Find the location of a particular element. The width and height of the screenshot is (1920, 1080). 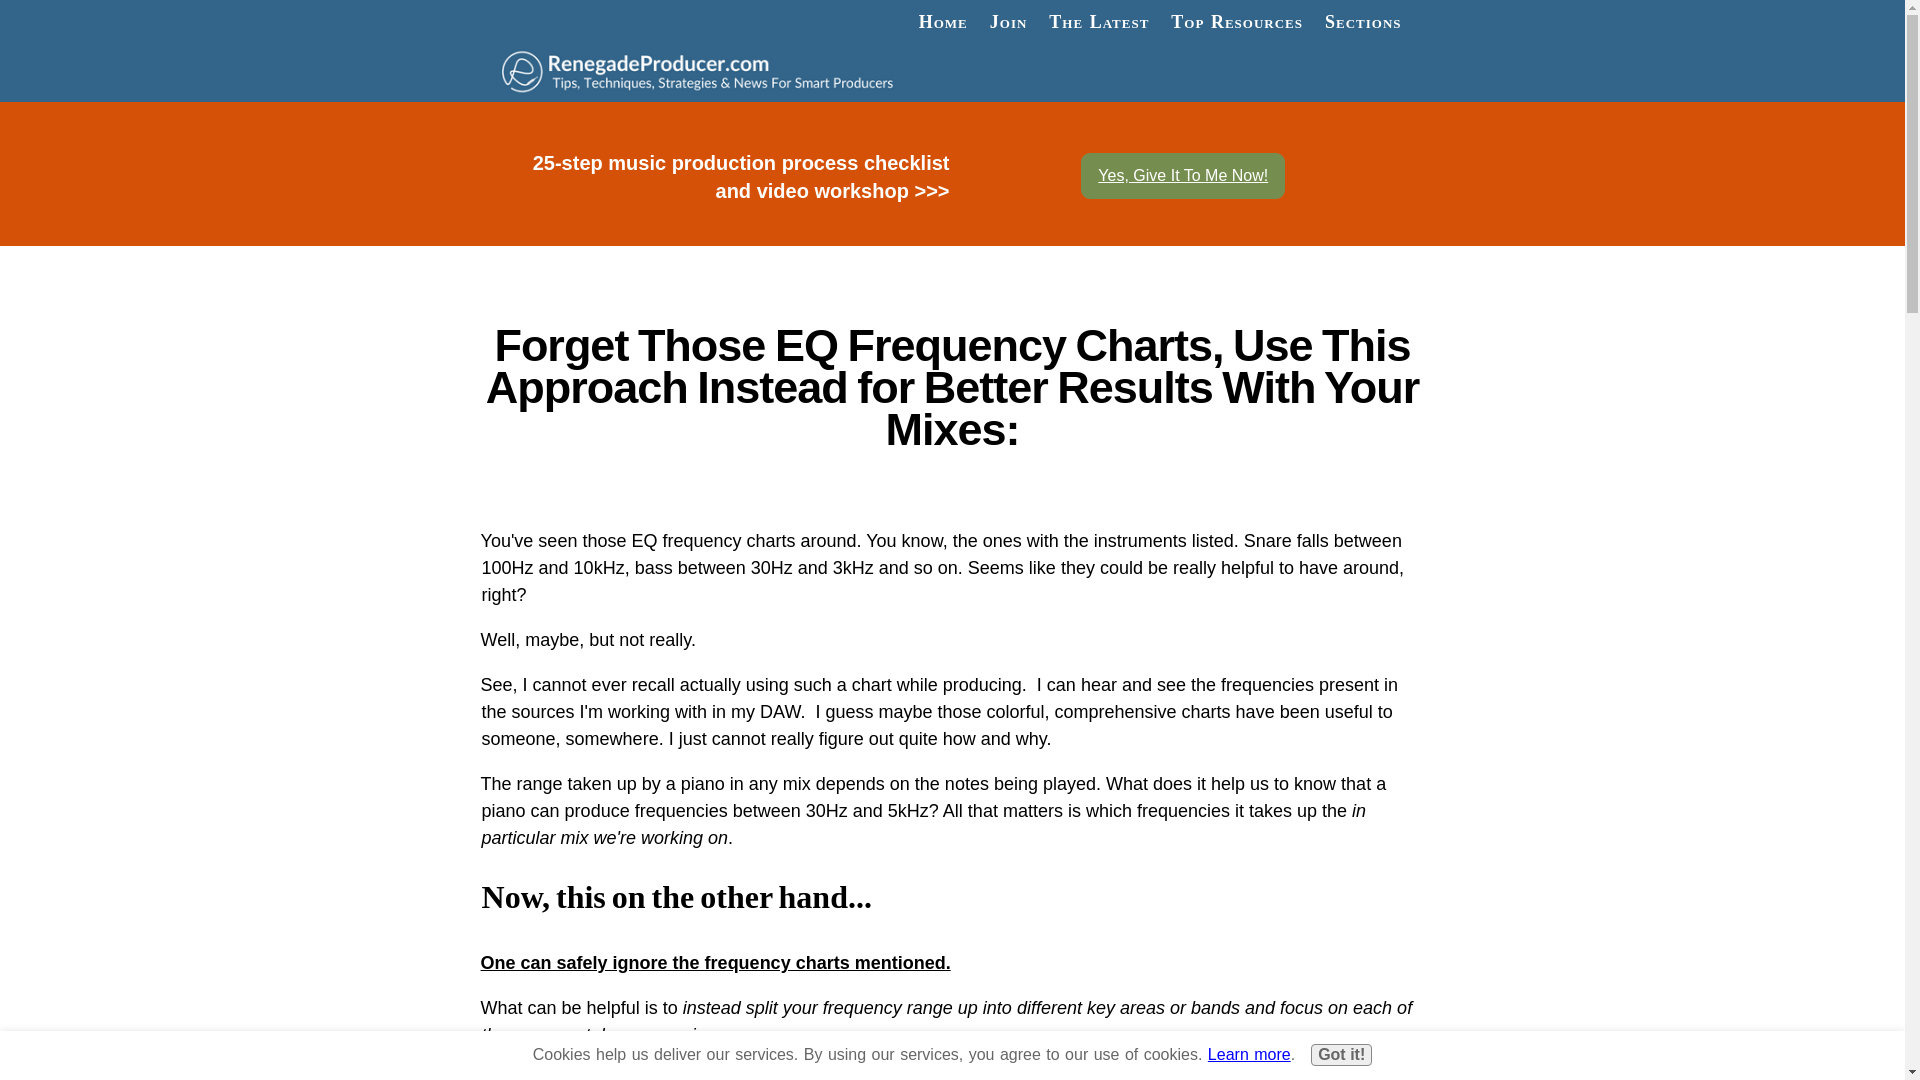

Top Resources is located at coordinates (1236, 22).